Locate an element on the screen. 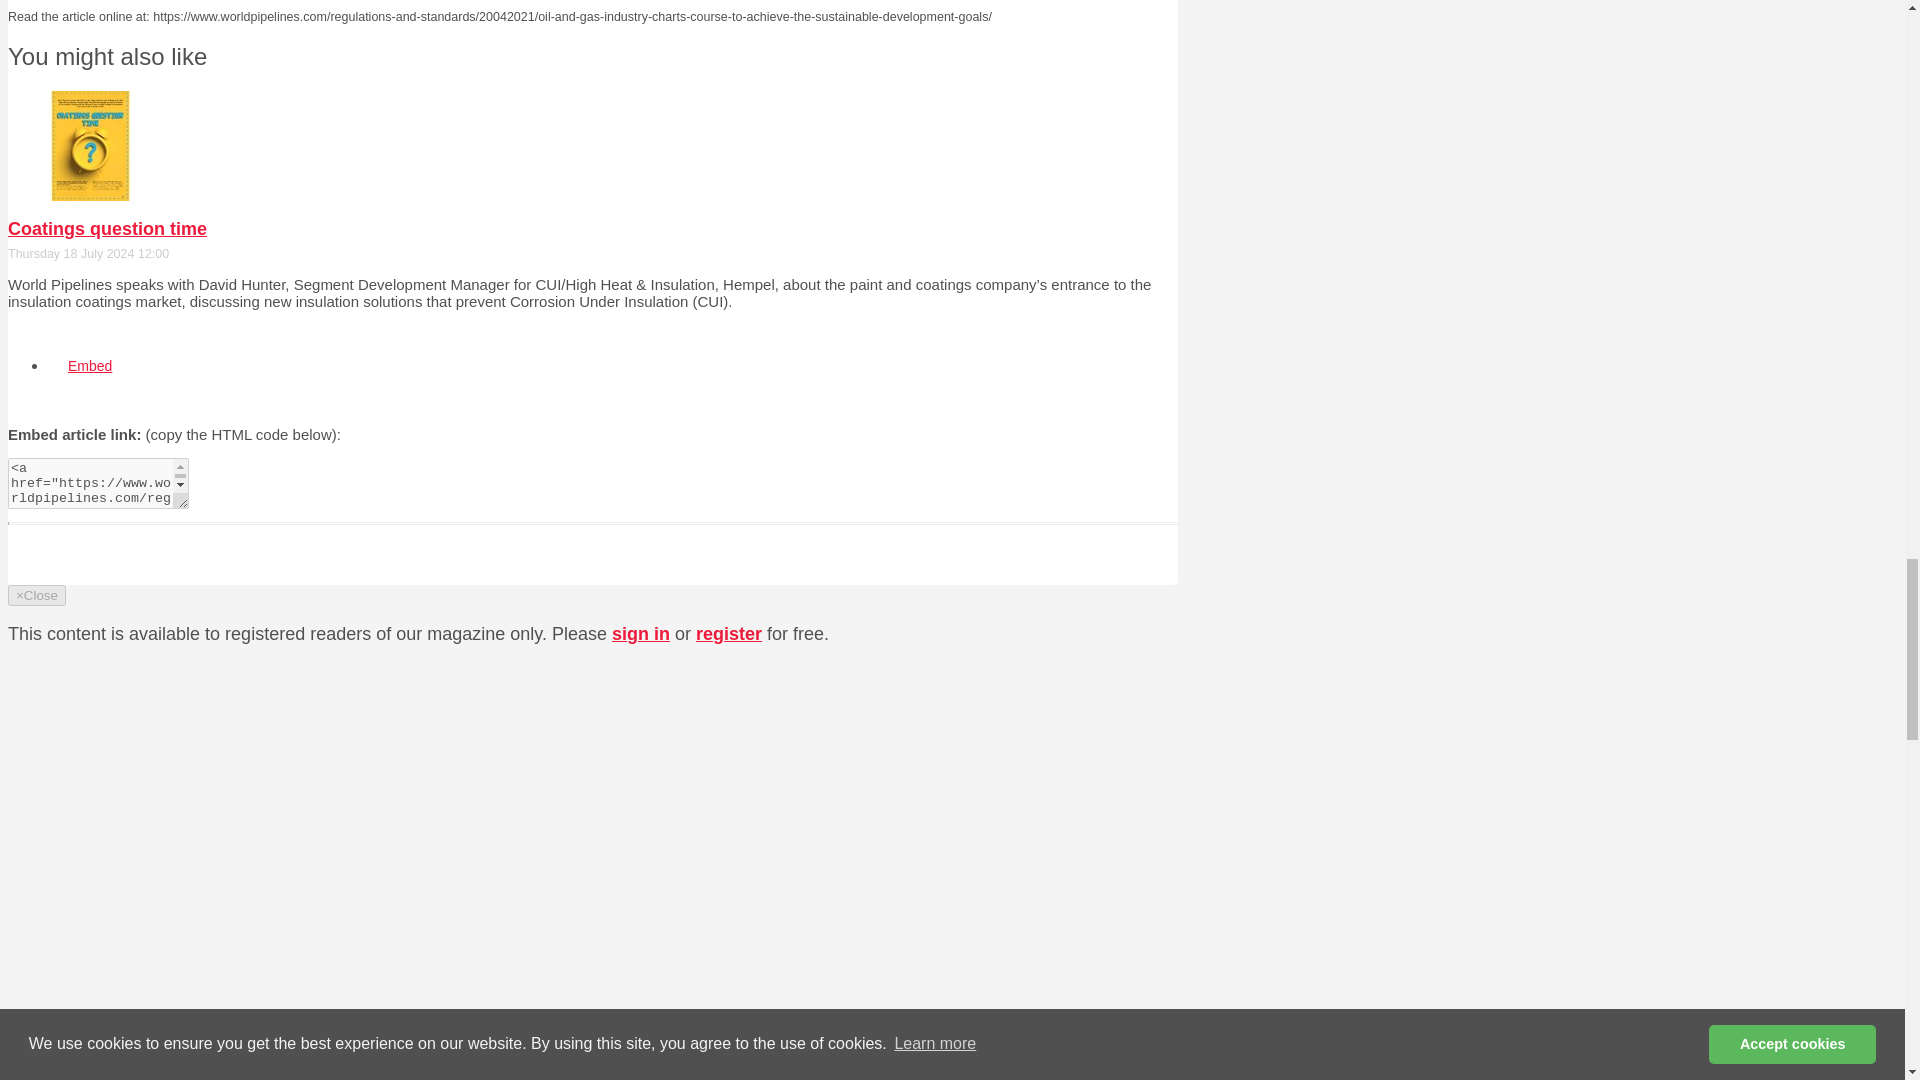 The width and height of the screenshot is (1920, 1080). 3rd party ad content is located at coordinates (1021, 968).